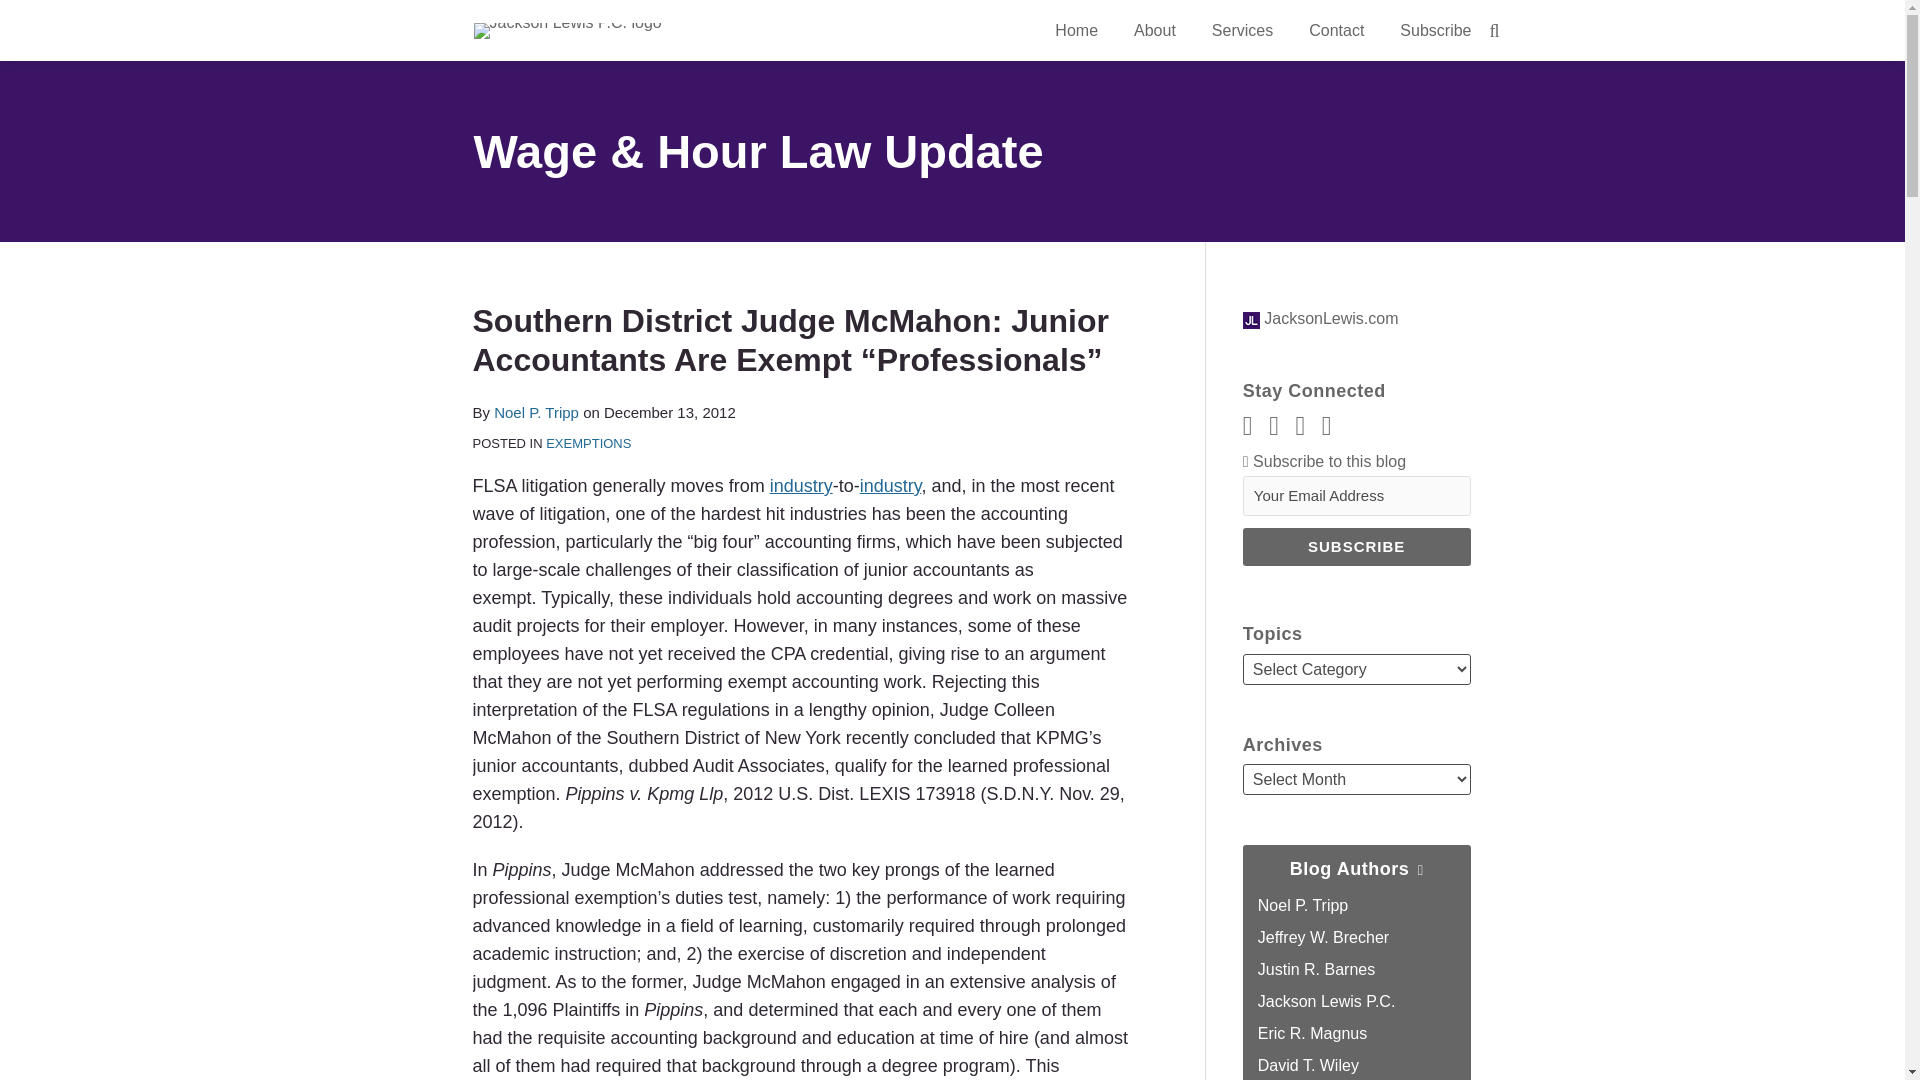 This screenshot has width=1920, height=1080. What do you see at coordinates (536, 412) in the screenshot?
I see `Noel P. Tripp` at bounding box center [536, 412].